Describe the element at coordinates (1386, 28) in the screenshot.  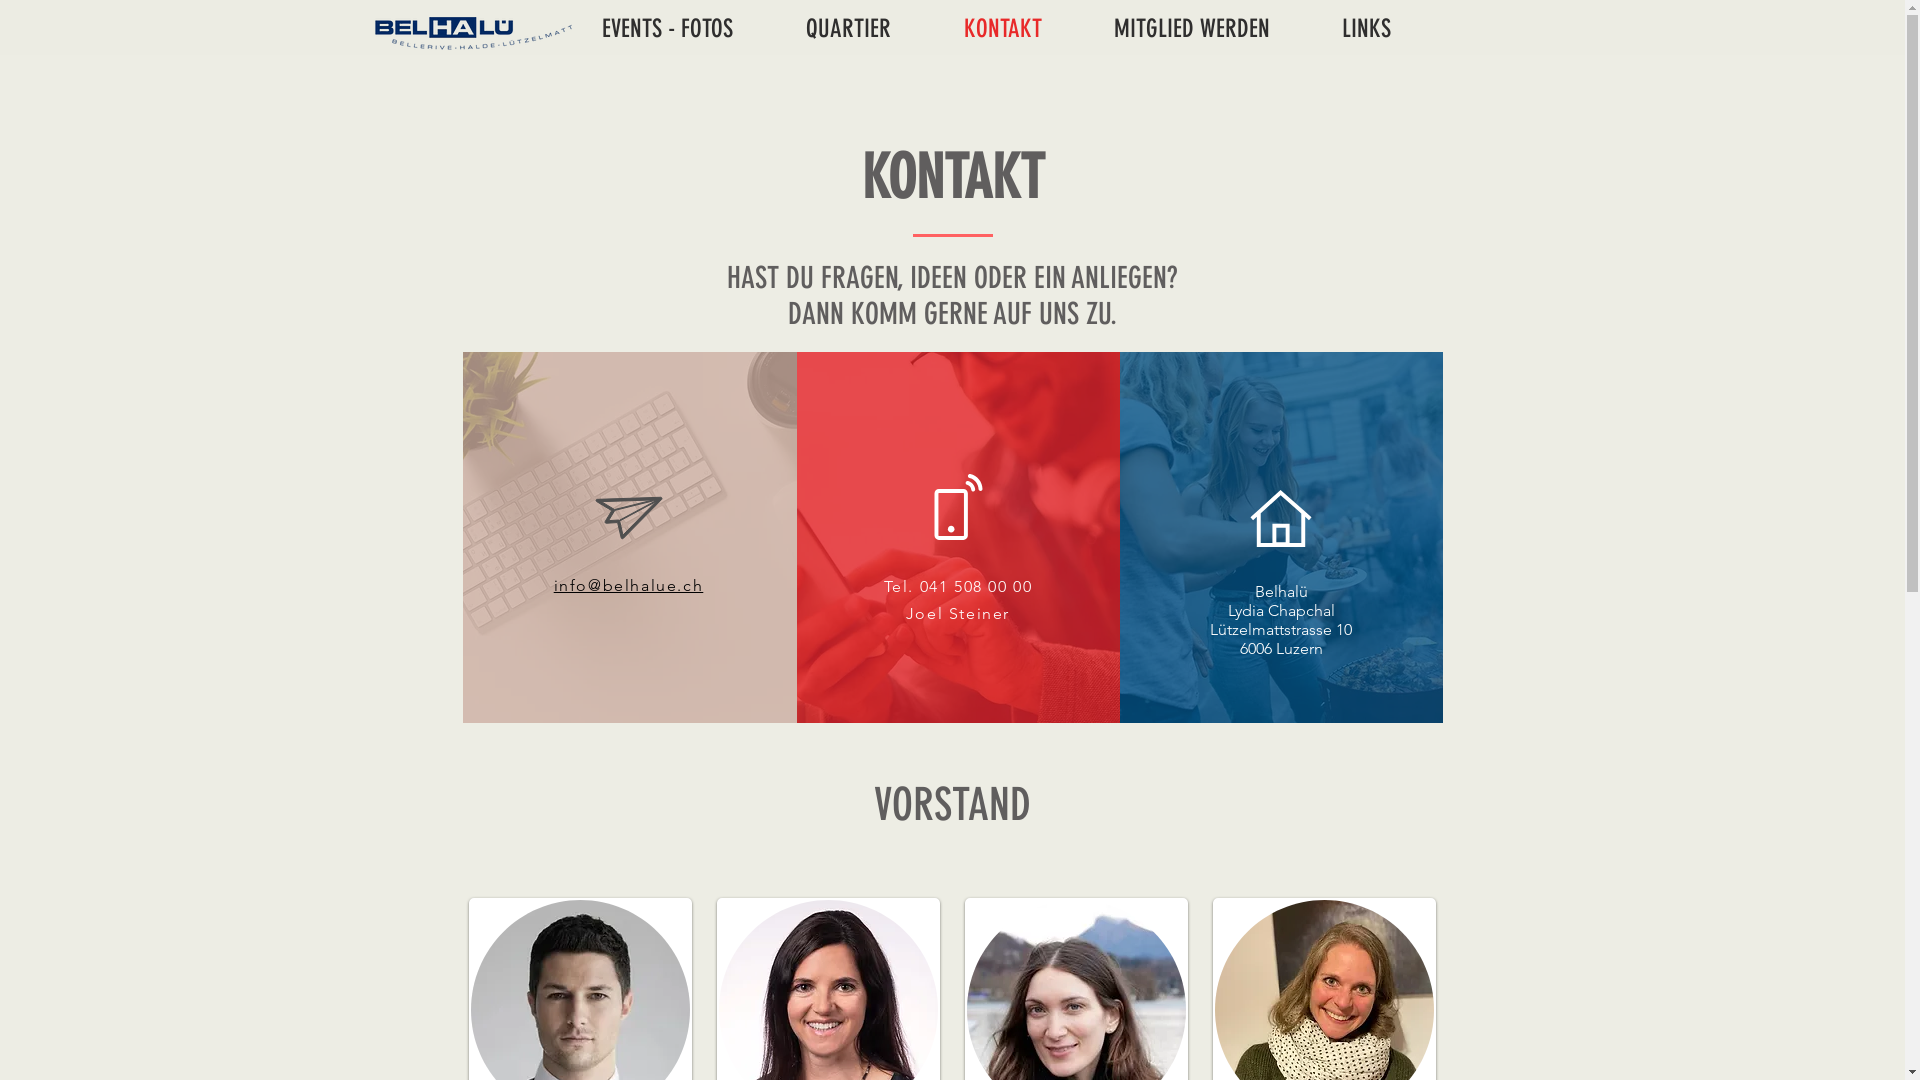
I see `LINKS` at that location.